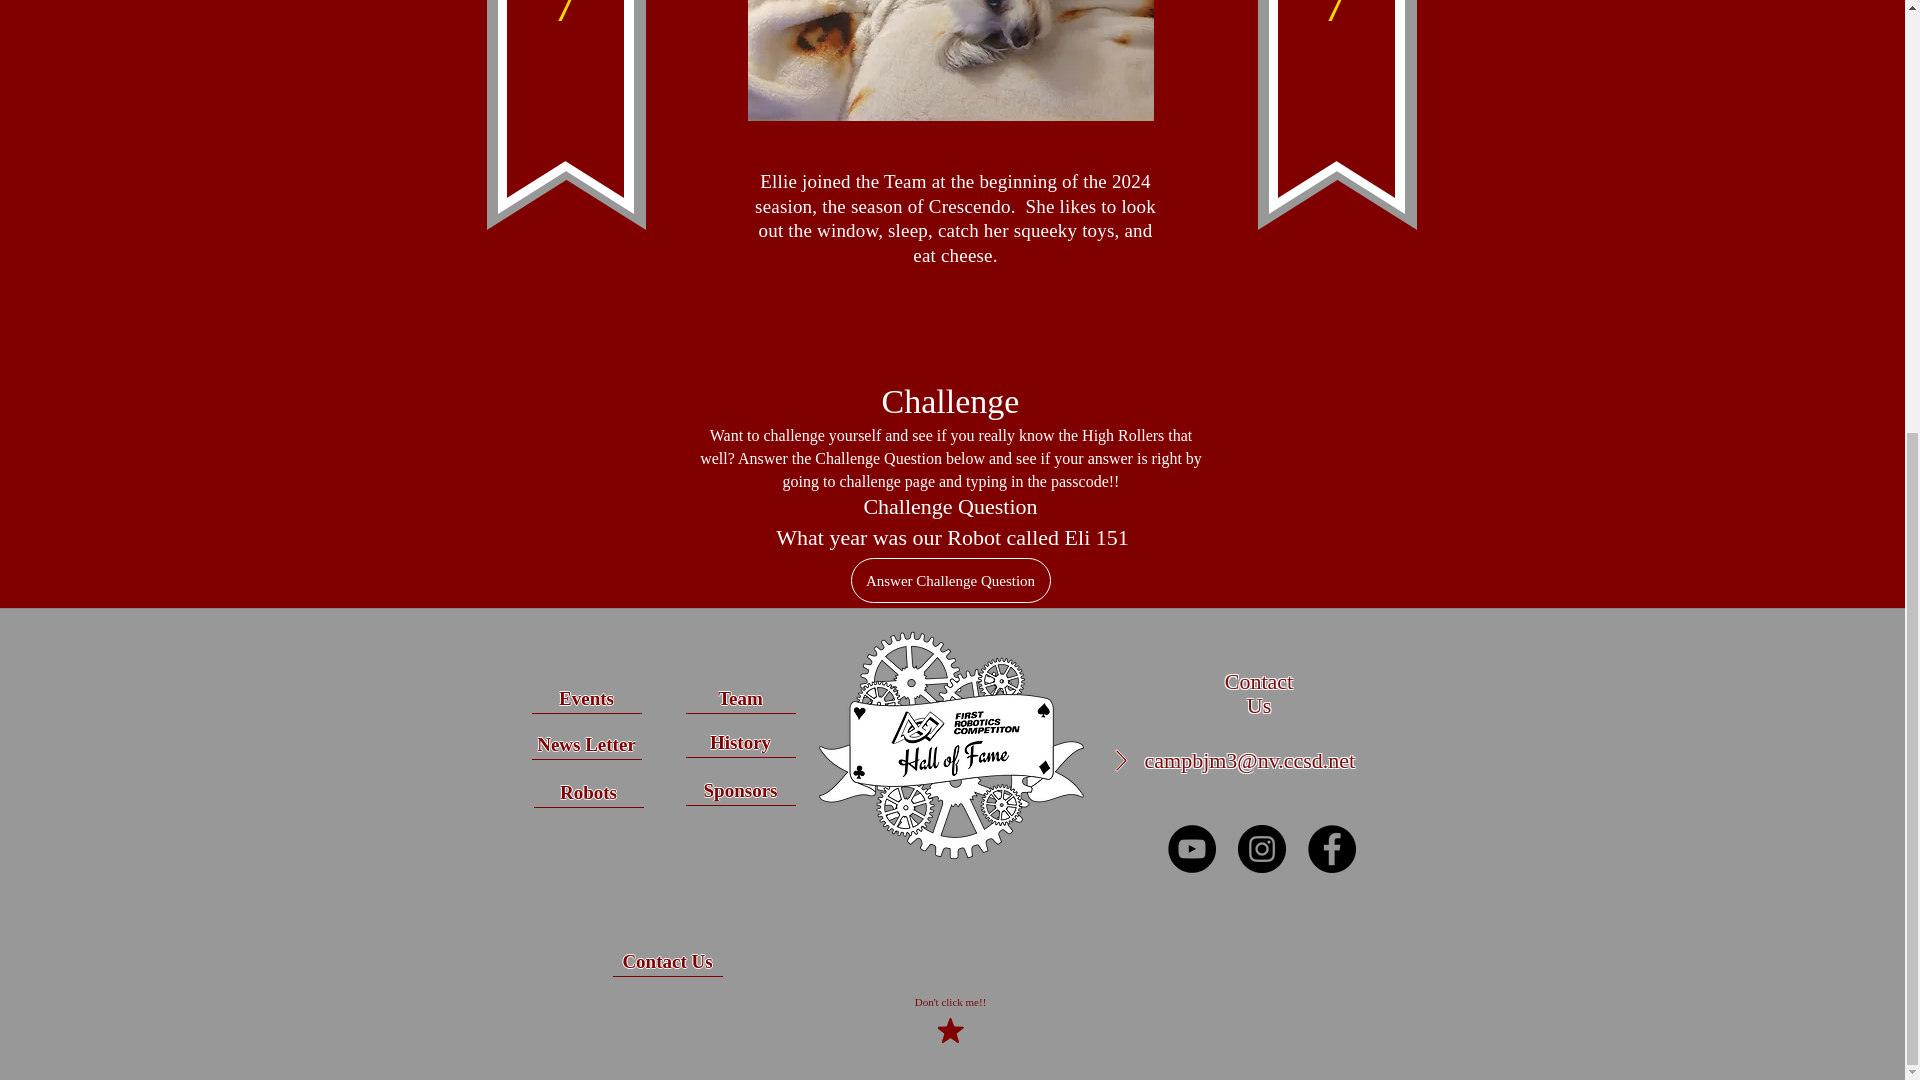 This screenshot has width=1920, height=1080. Describe the element at coordinates (740, 698) in the screenshot. I see `Team` at that location.